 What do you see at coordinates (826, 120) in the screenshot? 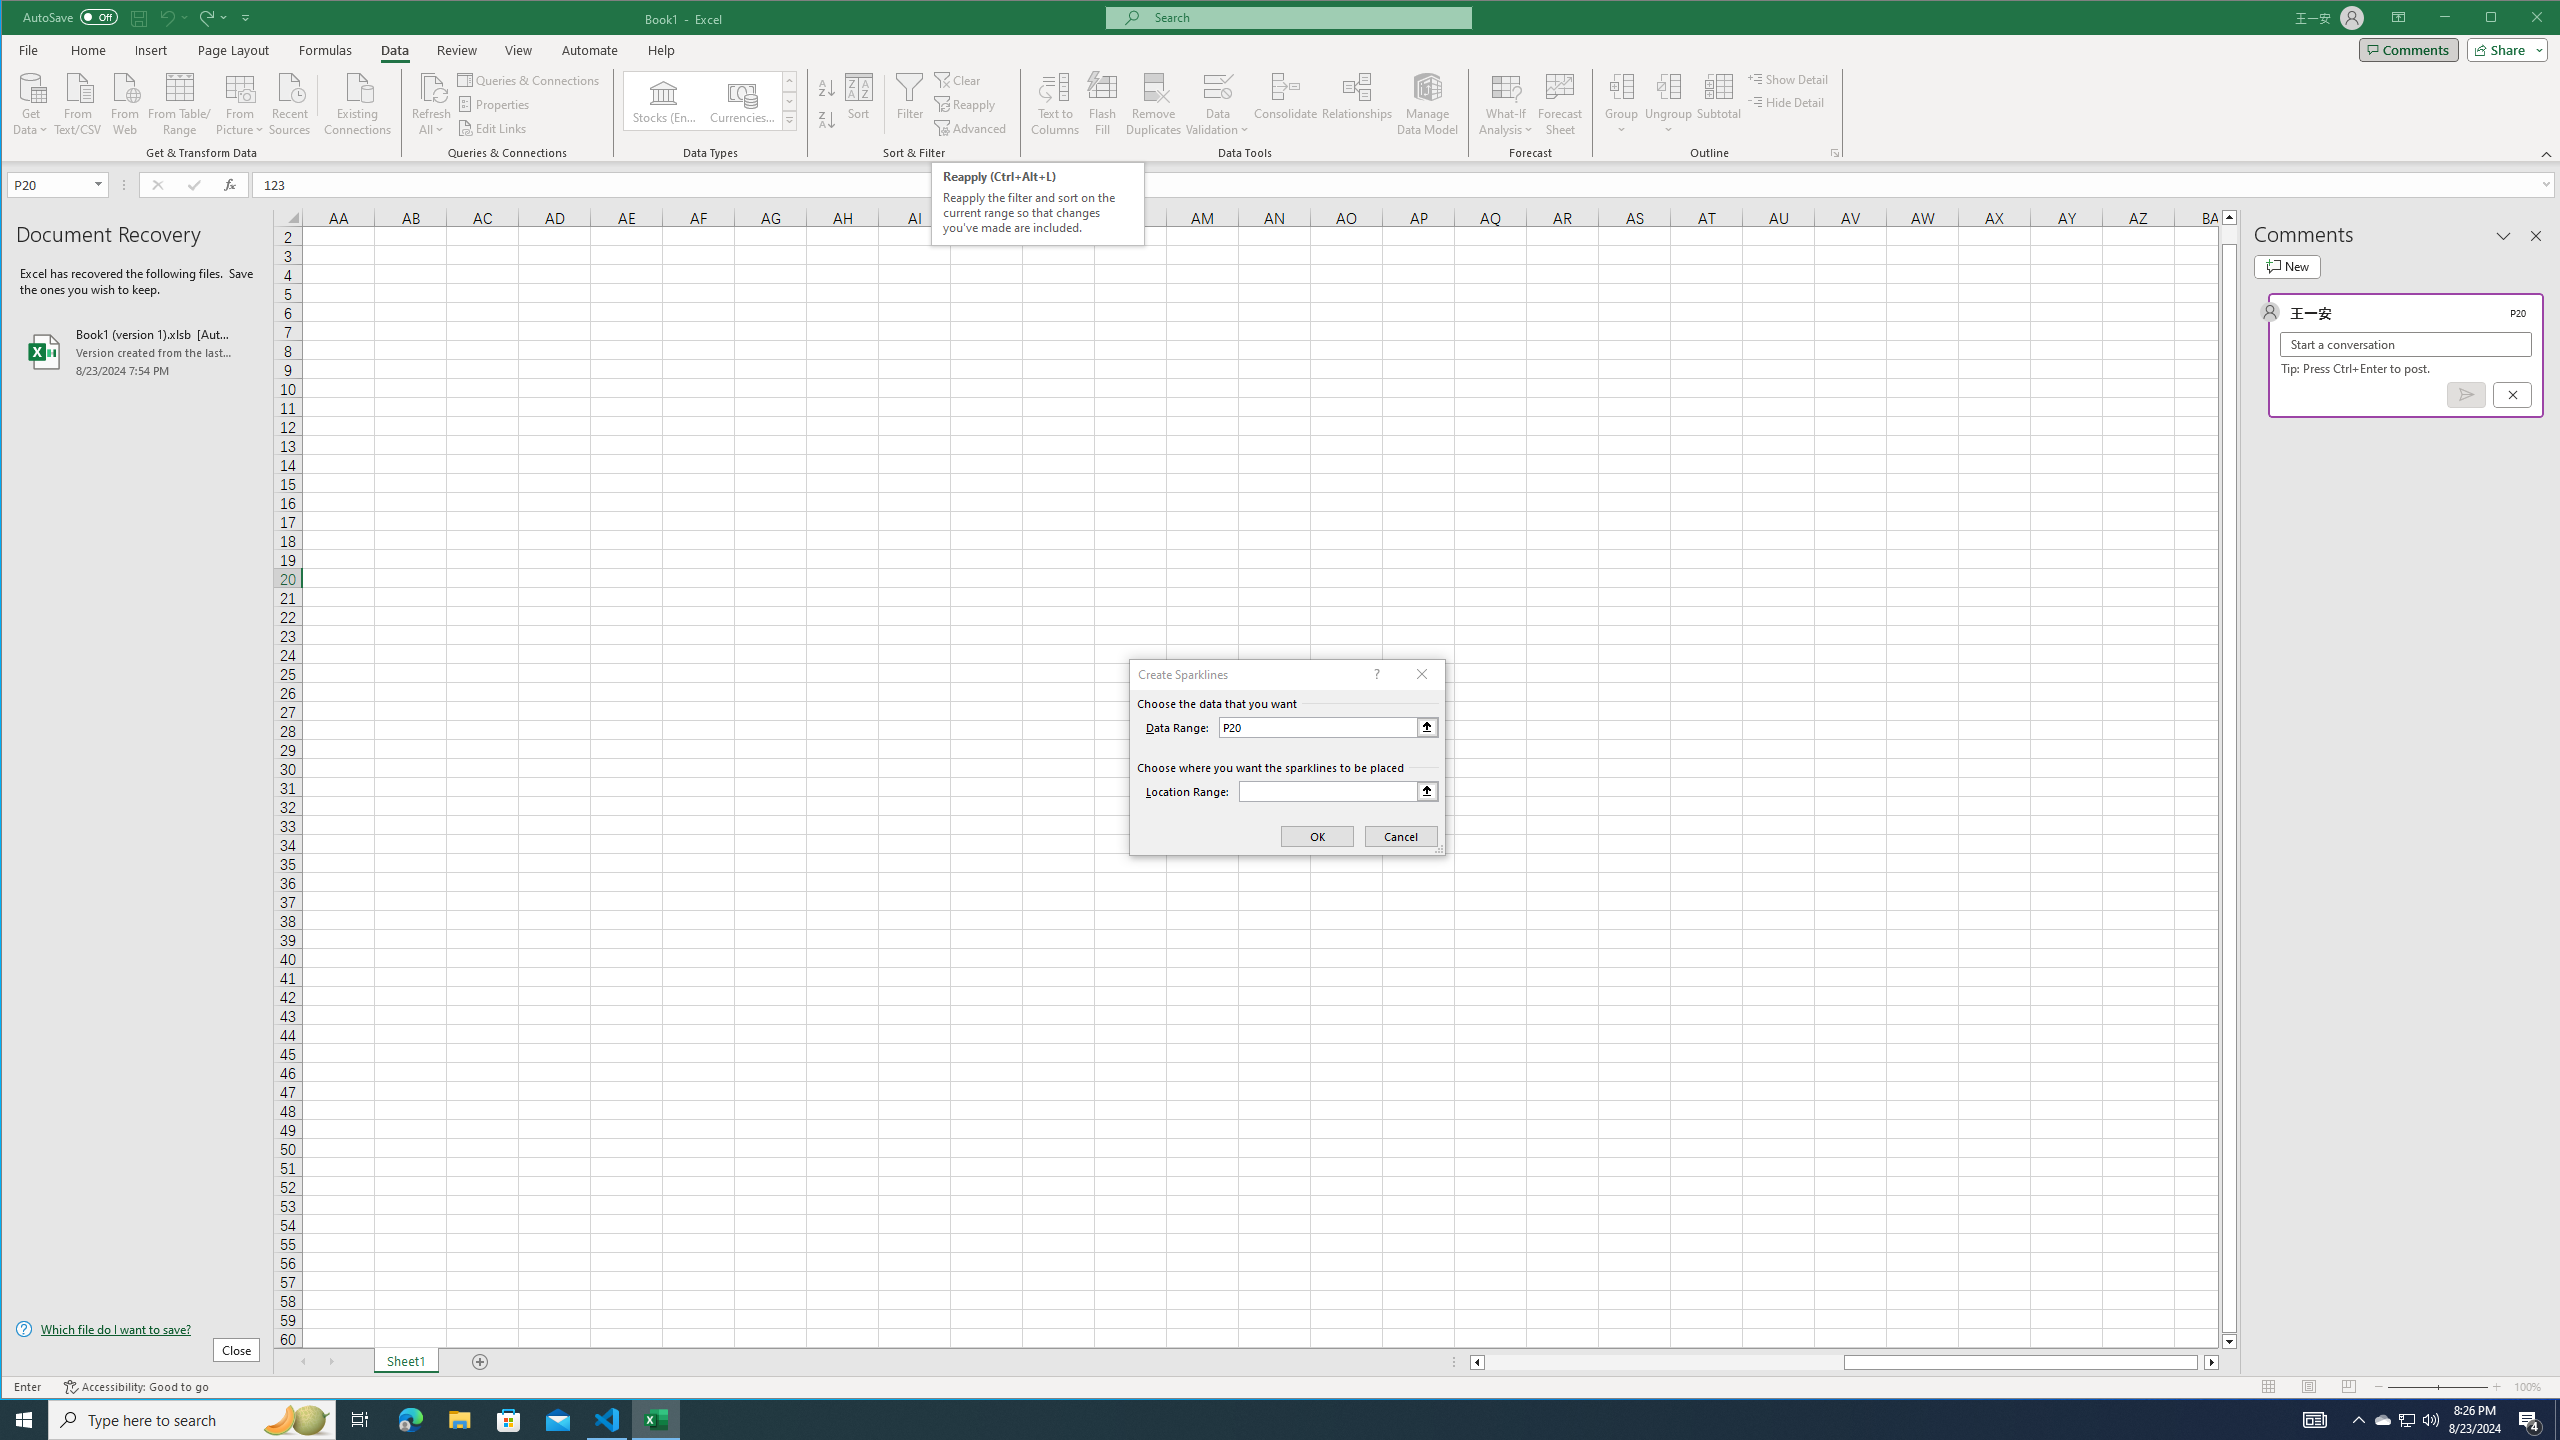
I see `Sort Largest to Smallest` at bounding box center [826, 120].